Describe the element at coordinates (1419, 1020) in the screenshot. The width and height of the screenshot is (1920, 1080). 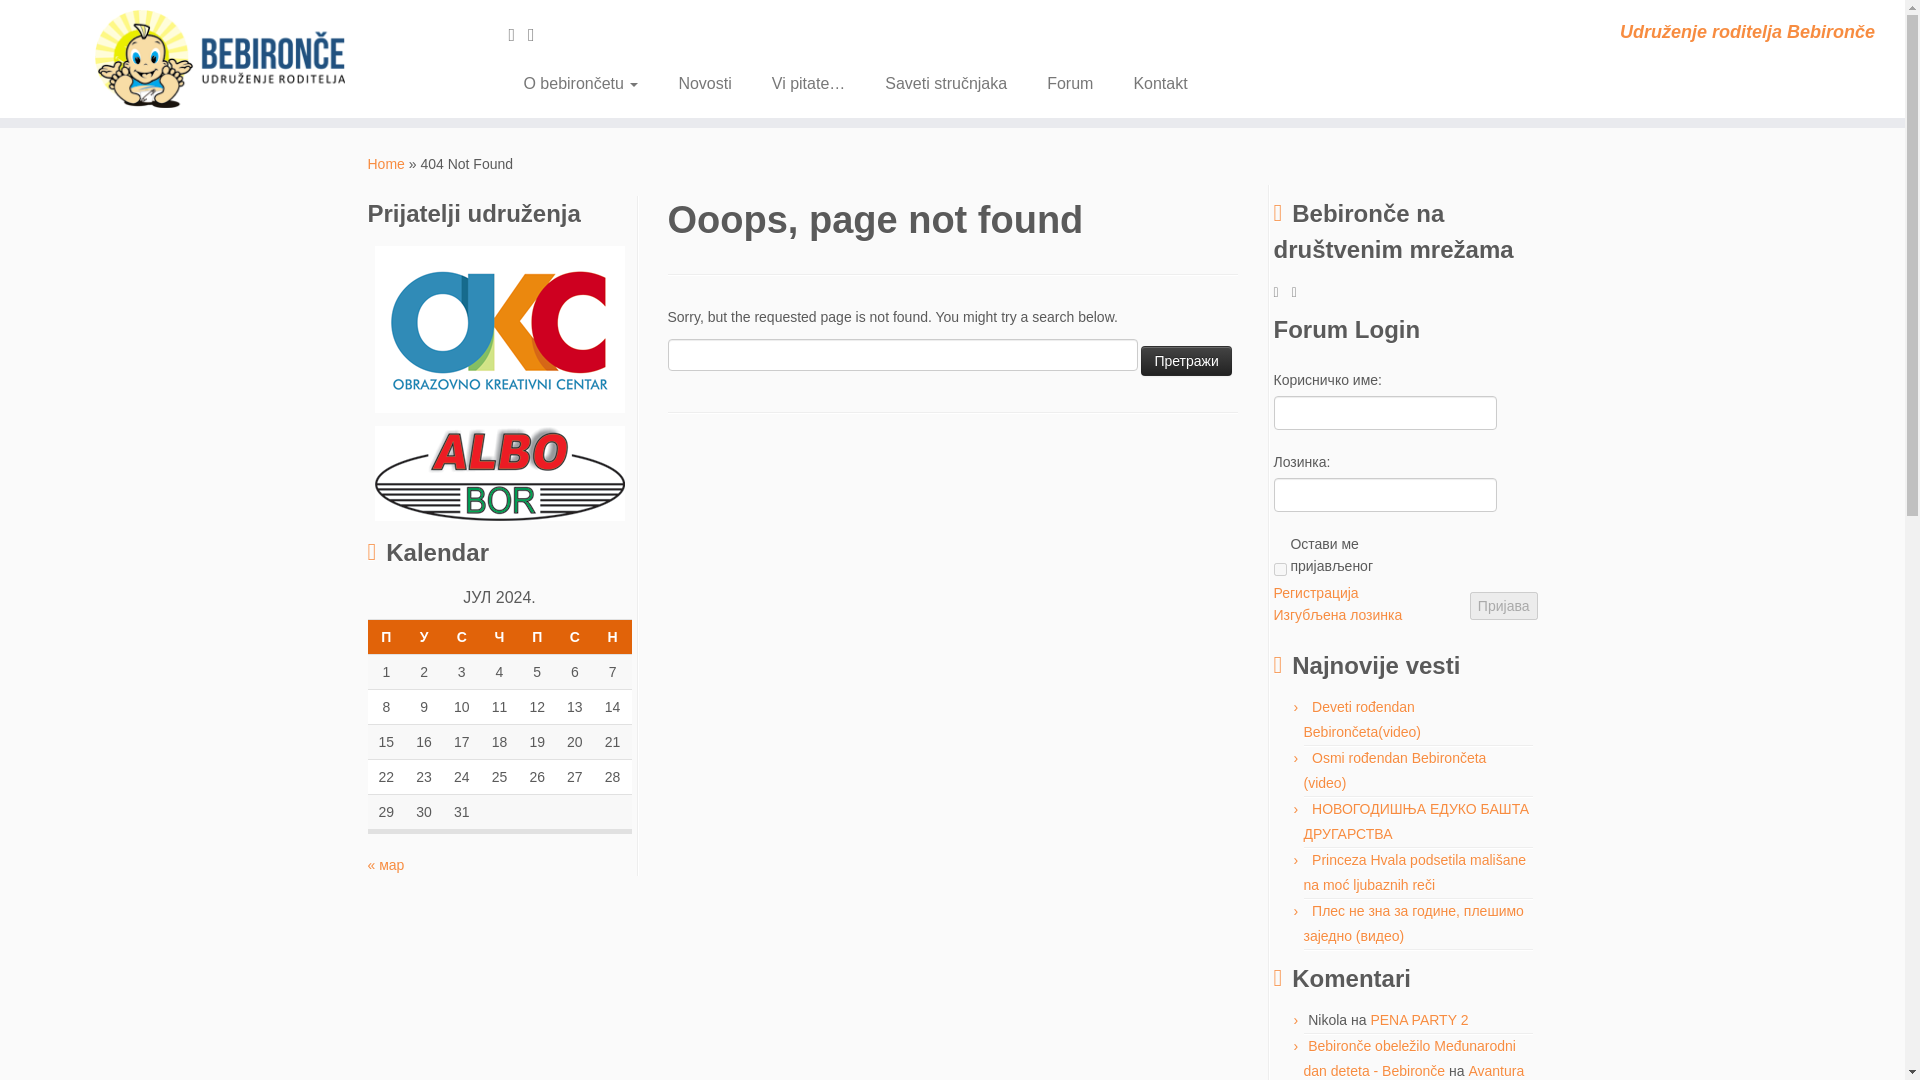
I see `PENA PARTY 2` at that location.